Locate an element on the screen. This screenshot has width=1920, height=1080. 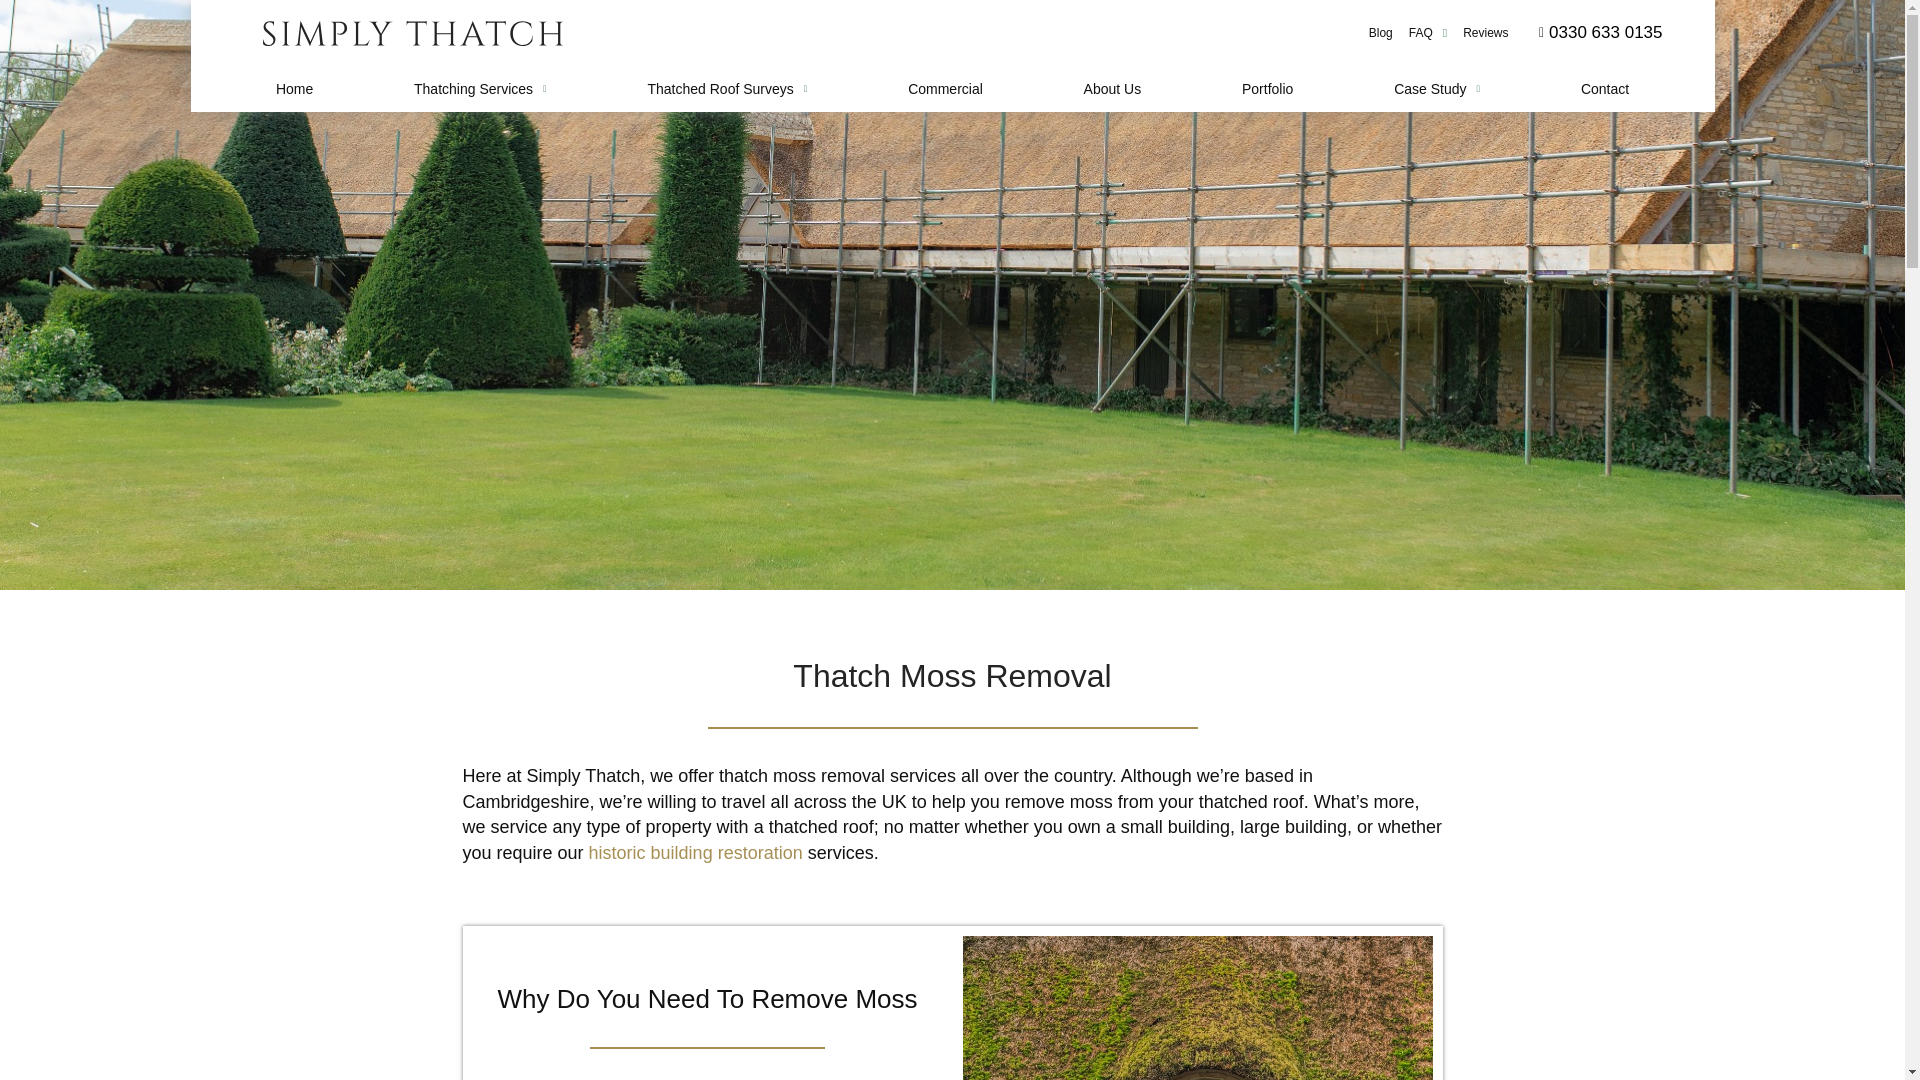
Portfolio is located at coordinates (1268, 88).